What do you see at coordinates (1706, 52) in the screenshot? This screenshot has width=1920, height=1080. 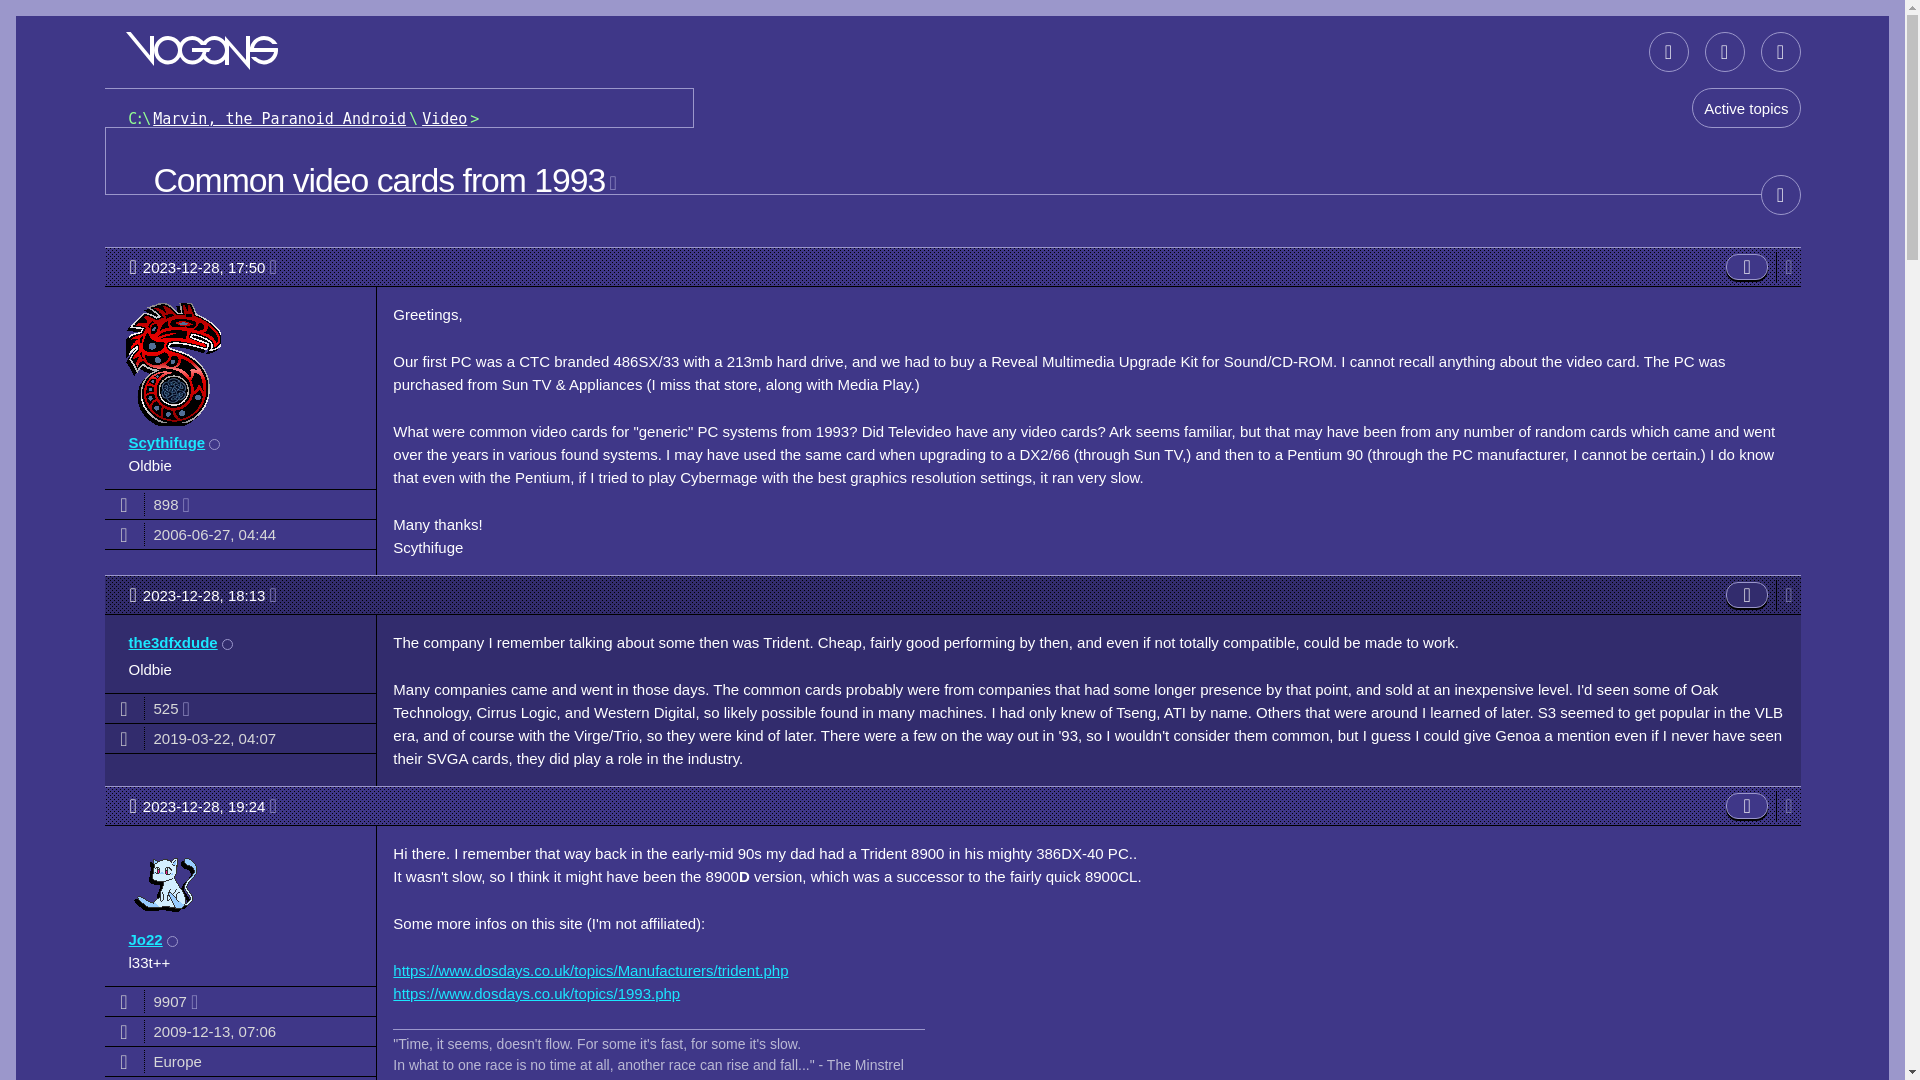 I see `the3dfxdude` at bounding box center [1706, 52].